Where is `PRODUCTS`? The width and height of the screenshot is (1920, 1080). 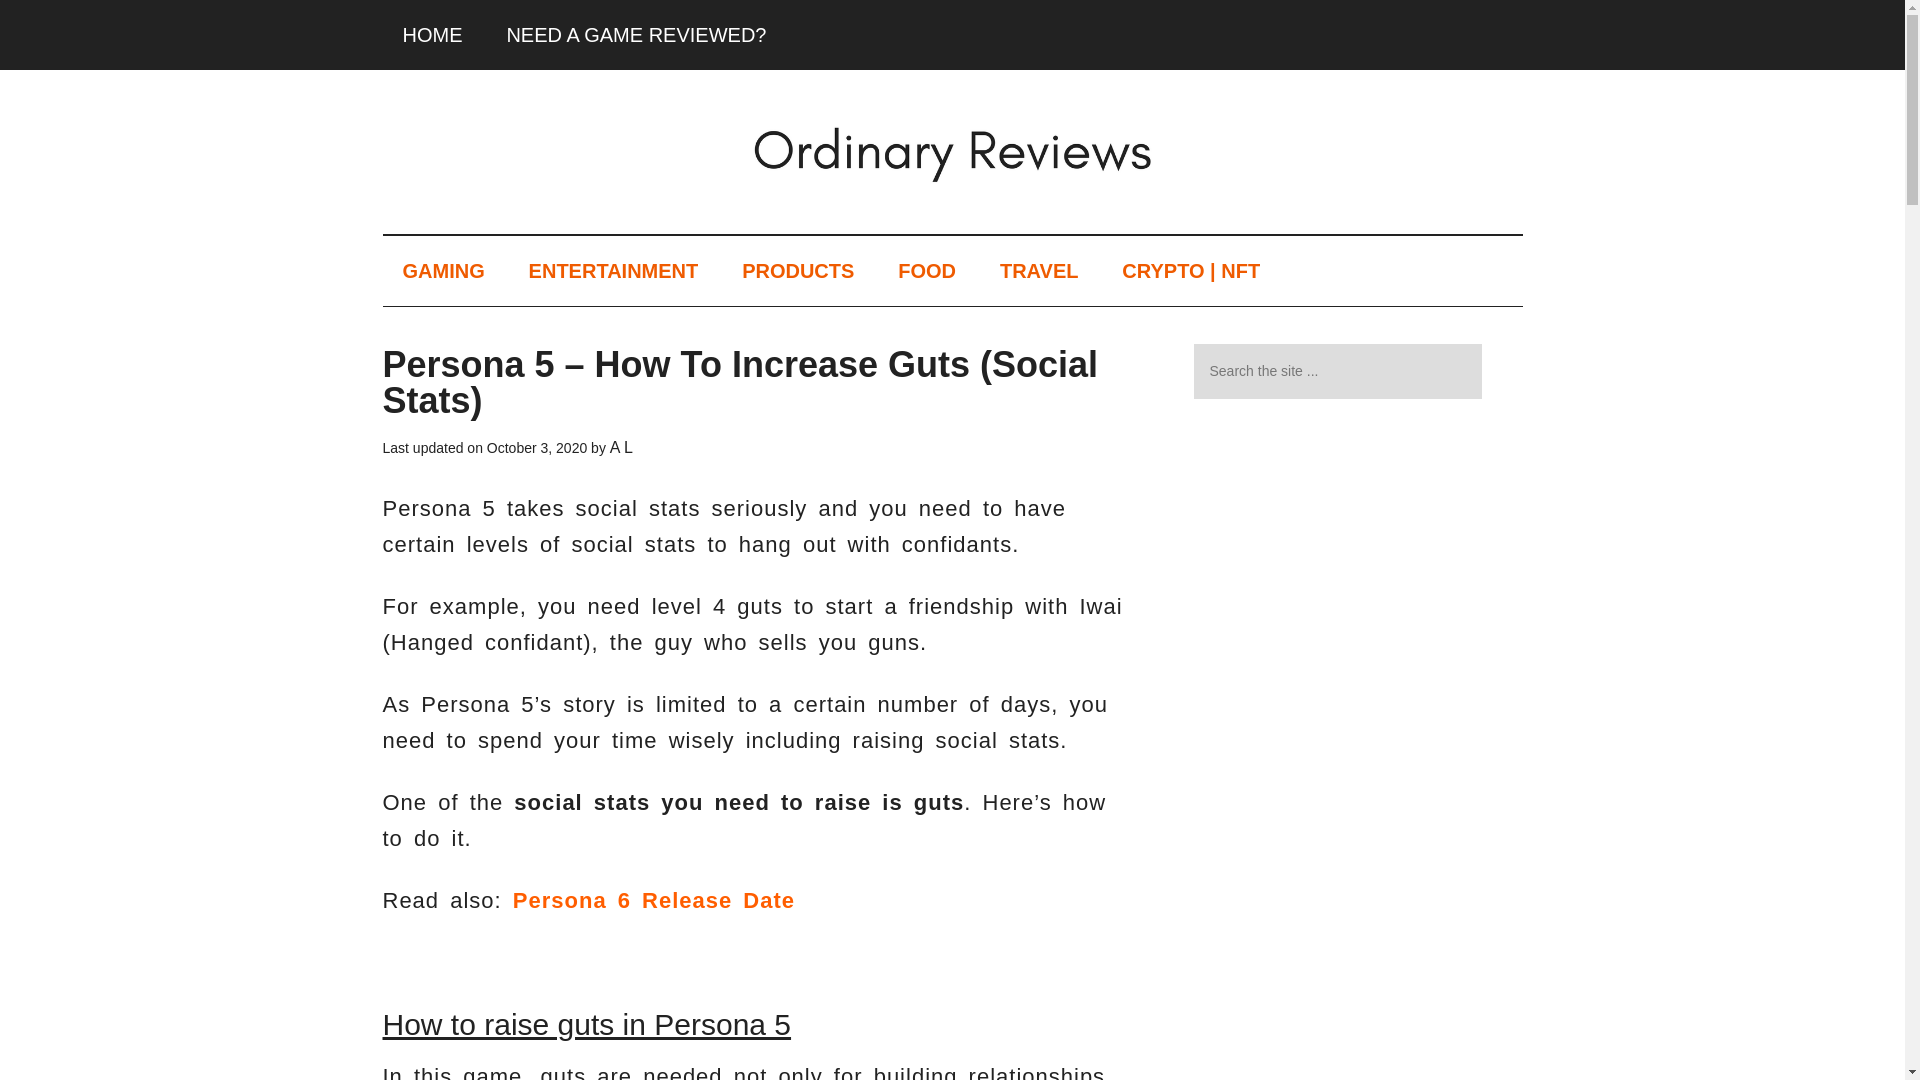 PRODUCTS is located at coordinates (797, 270).